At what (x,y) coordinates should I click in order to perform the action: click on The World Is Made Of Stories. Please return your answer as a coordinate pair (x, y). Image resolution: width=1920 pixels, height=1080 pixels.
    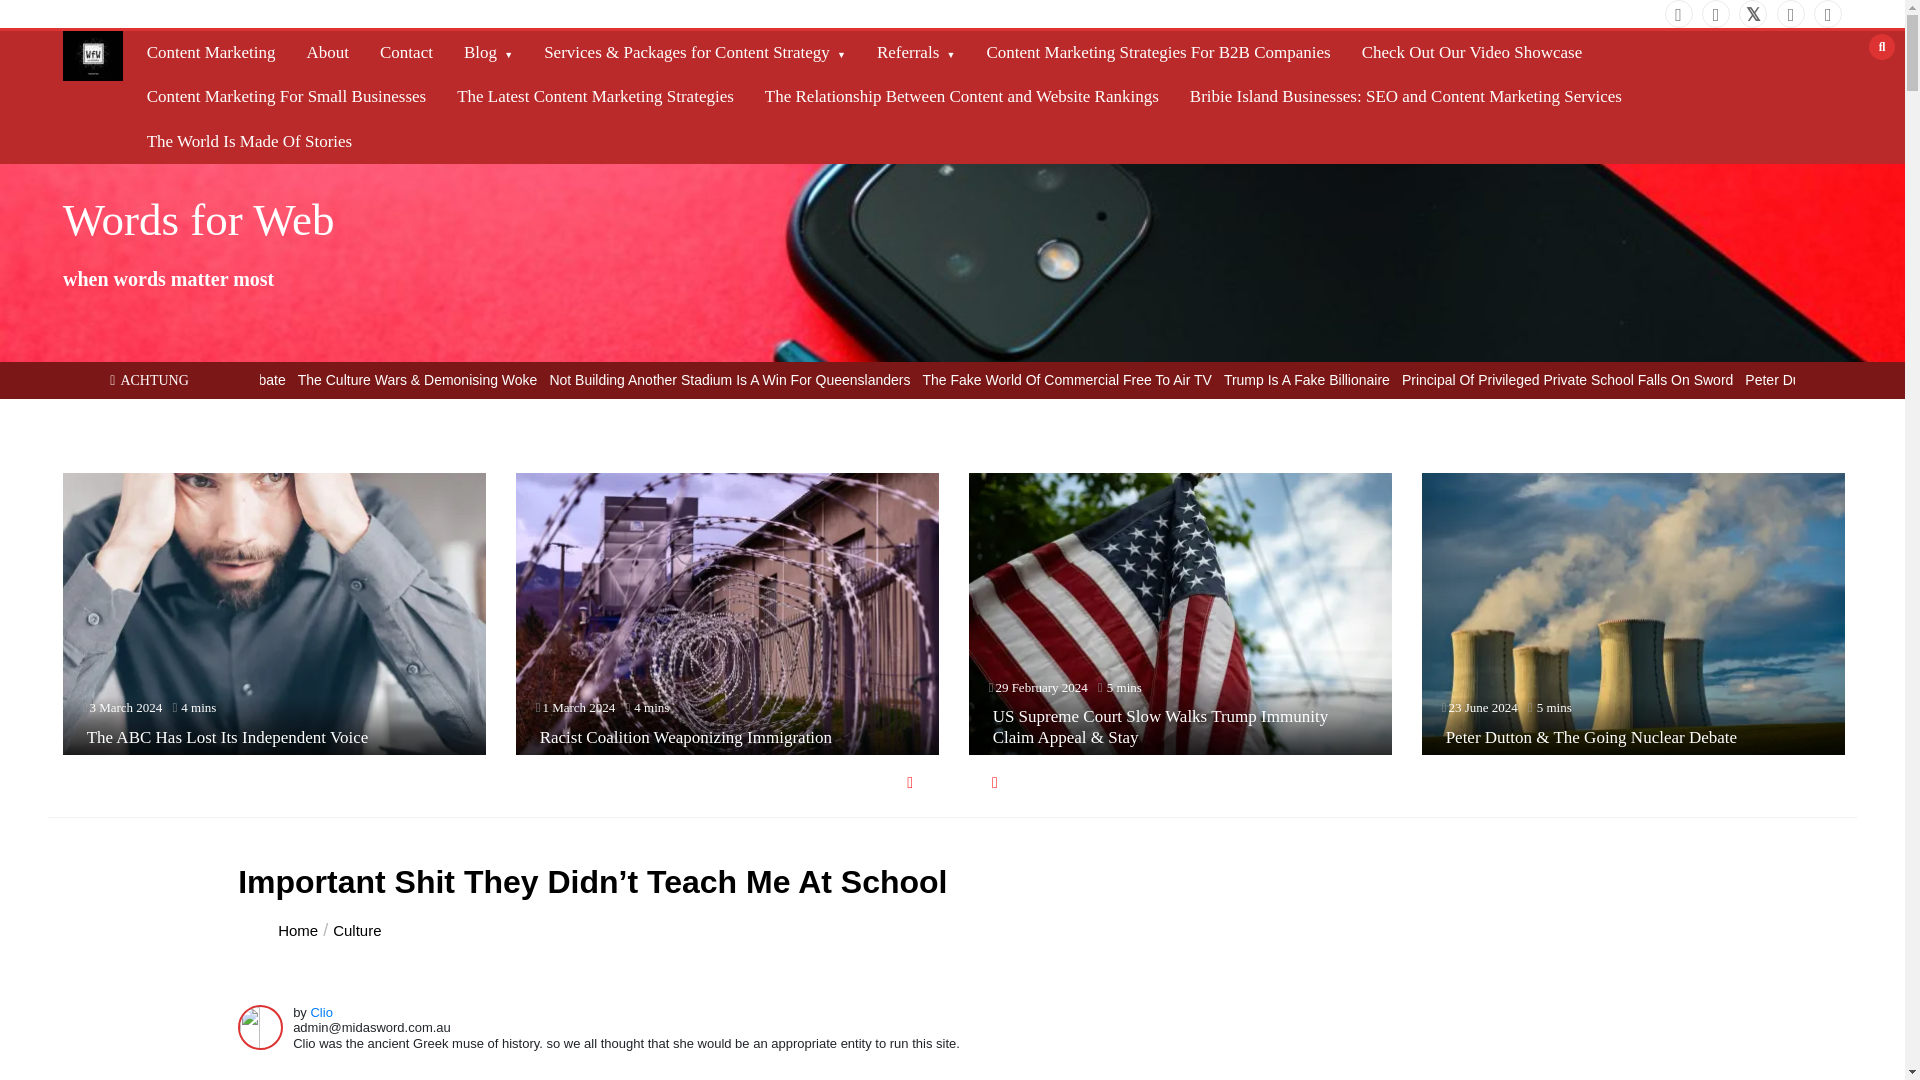
    Looking at the image, I should click on (249, 142).